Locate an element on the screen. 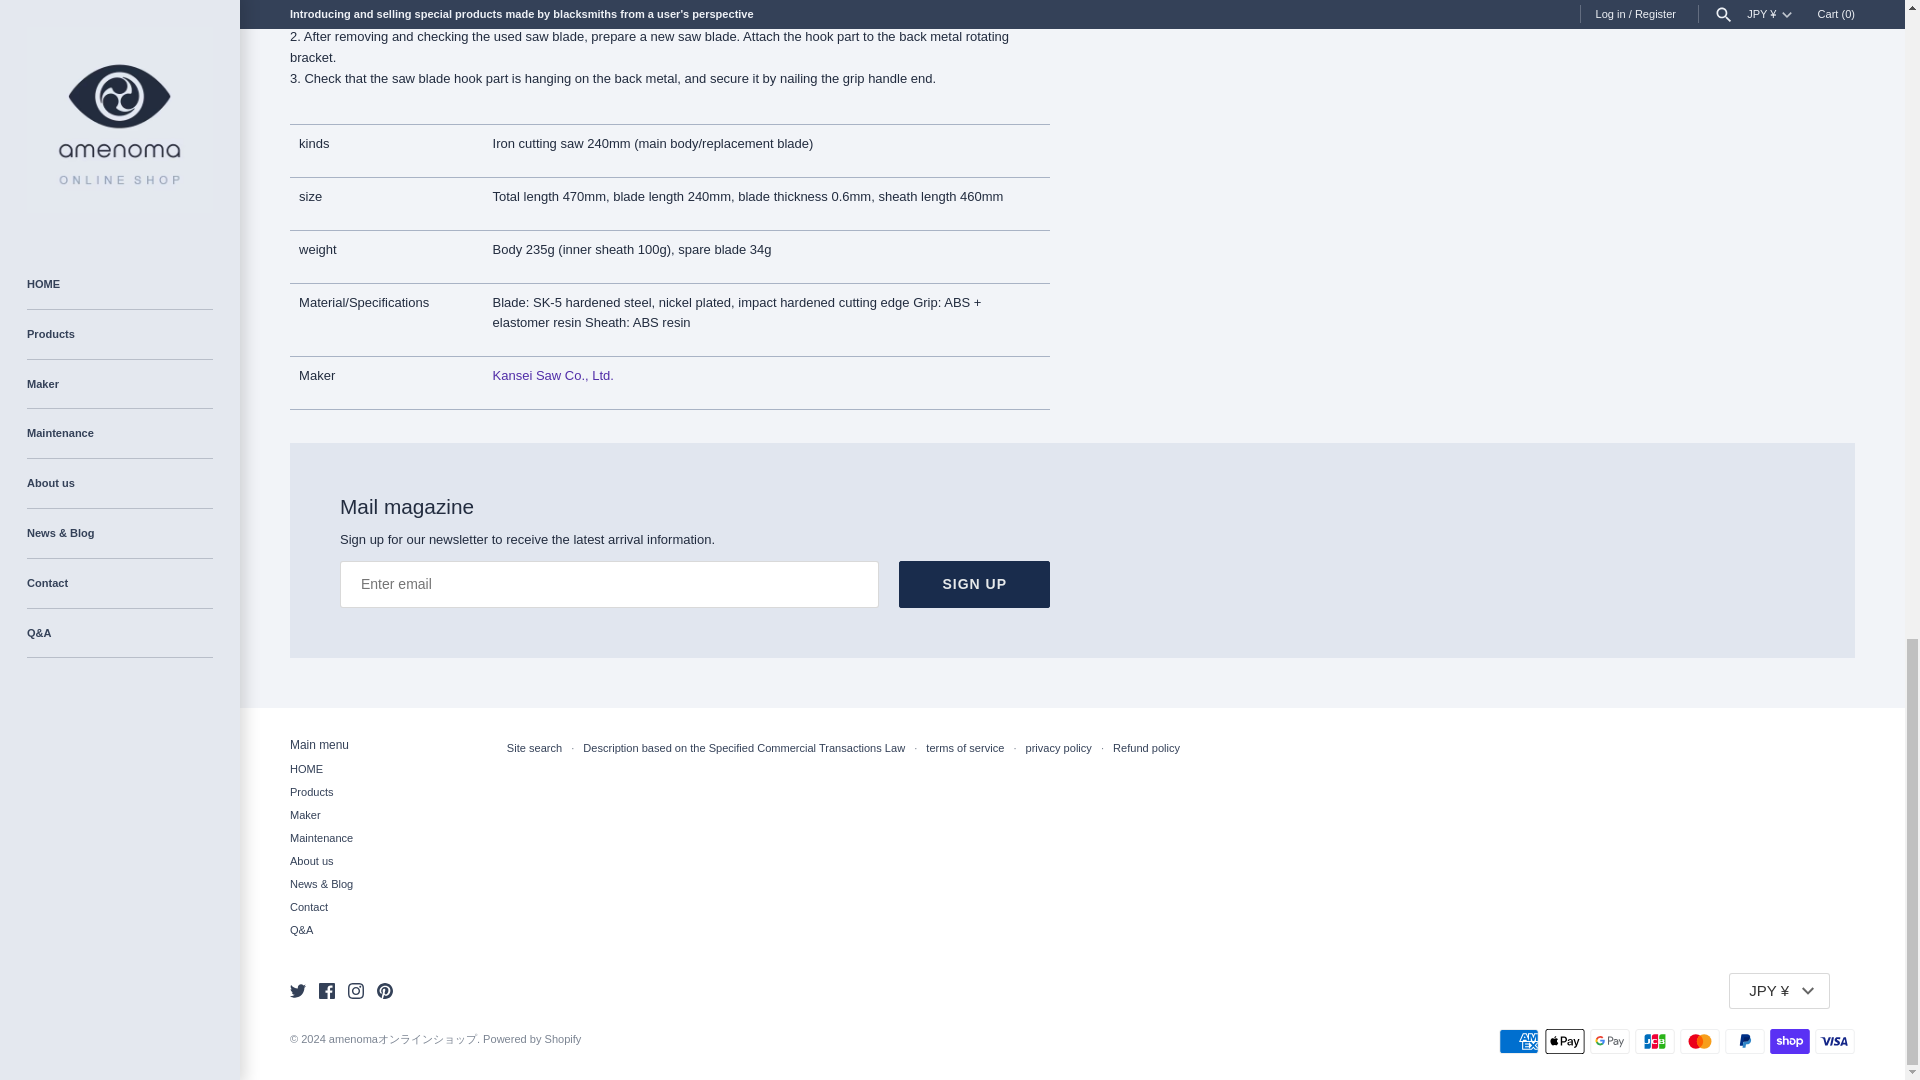  Instagram is located at coordinates (356, 990).